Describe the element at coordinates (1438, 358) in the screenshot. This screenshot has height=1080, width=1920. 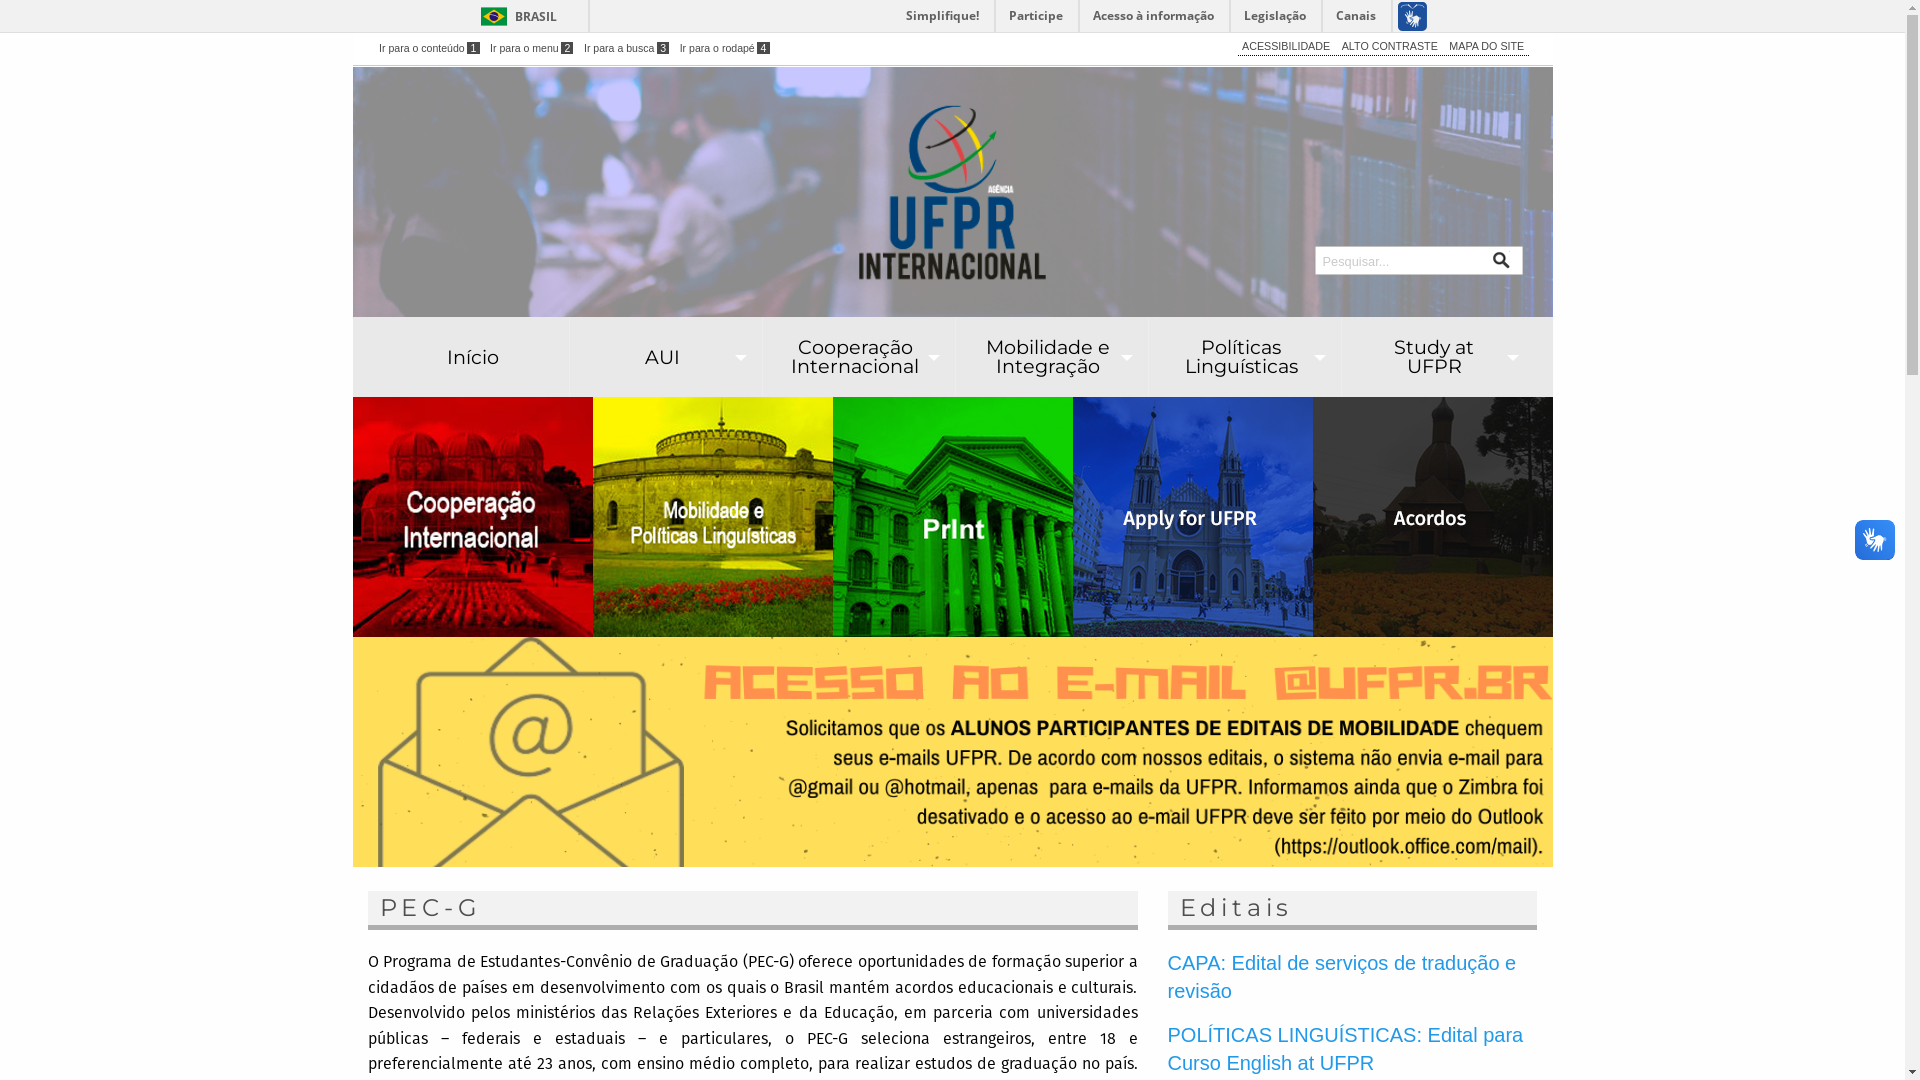
I see `Study at UFPR` at that location.